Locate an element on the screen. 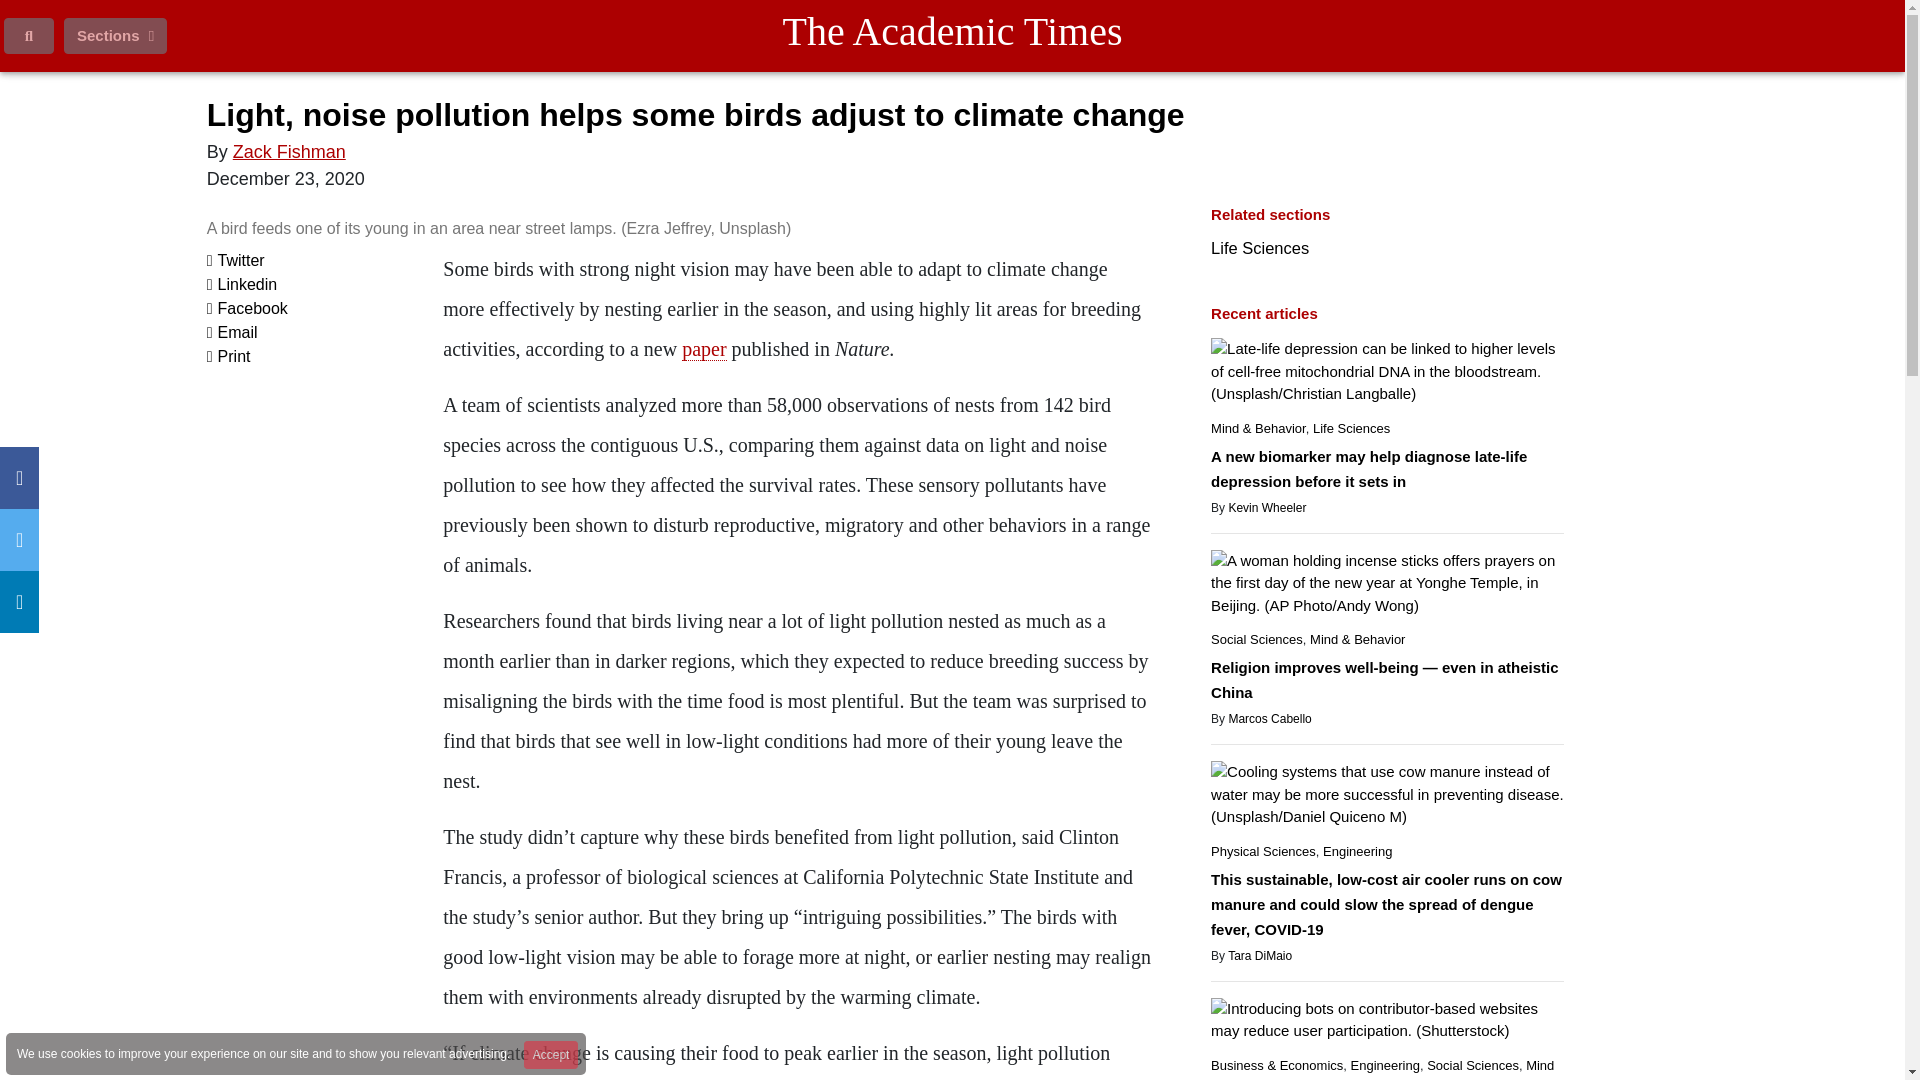 The image size is (1920, 1080). Zack Fishman is located at coordinates (288, 152).